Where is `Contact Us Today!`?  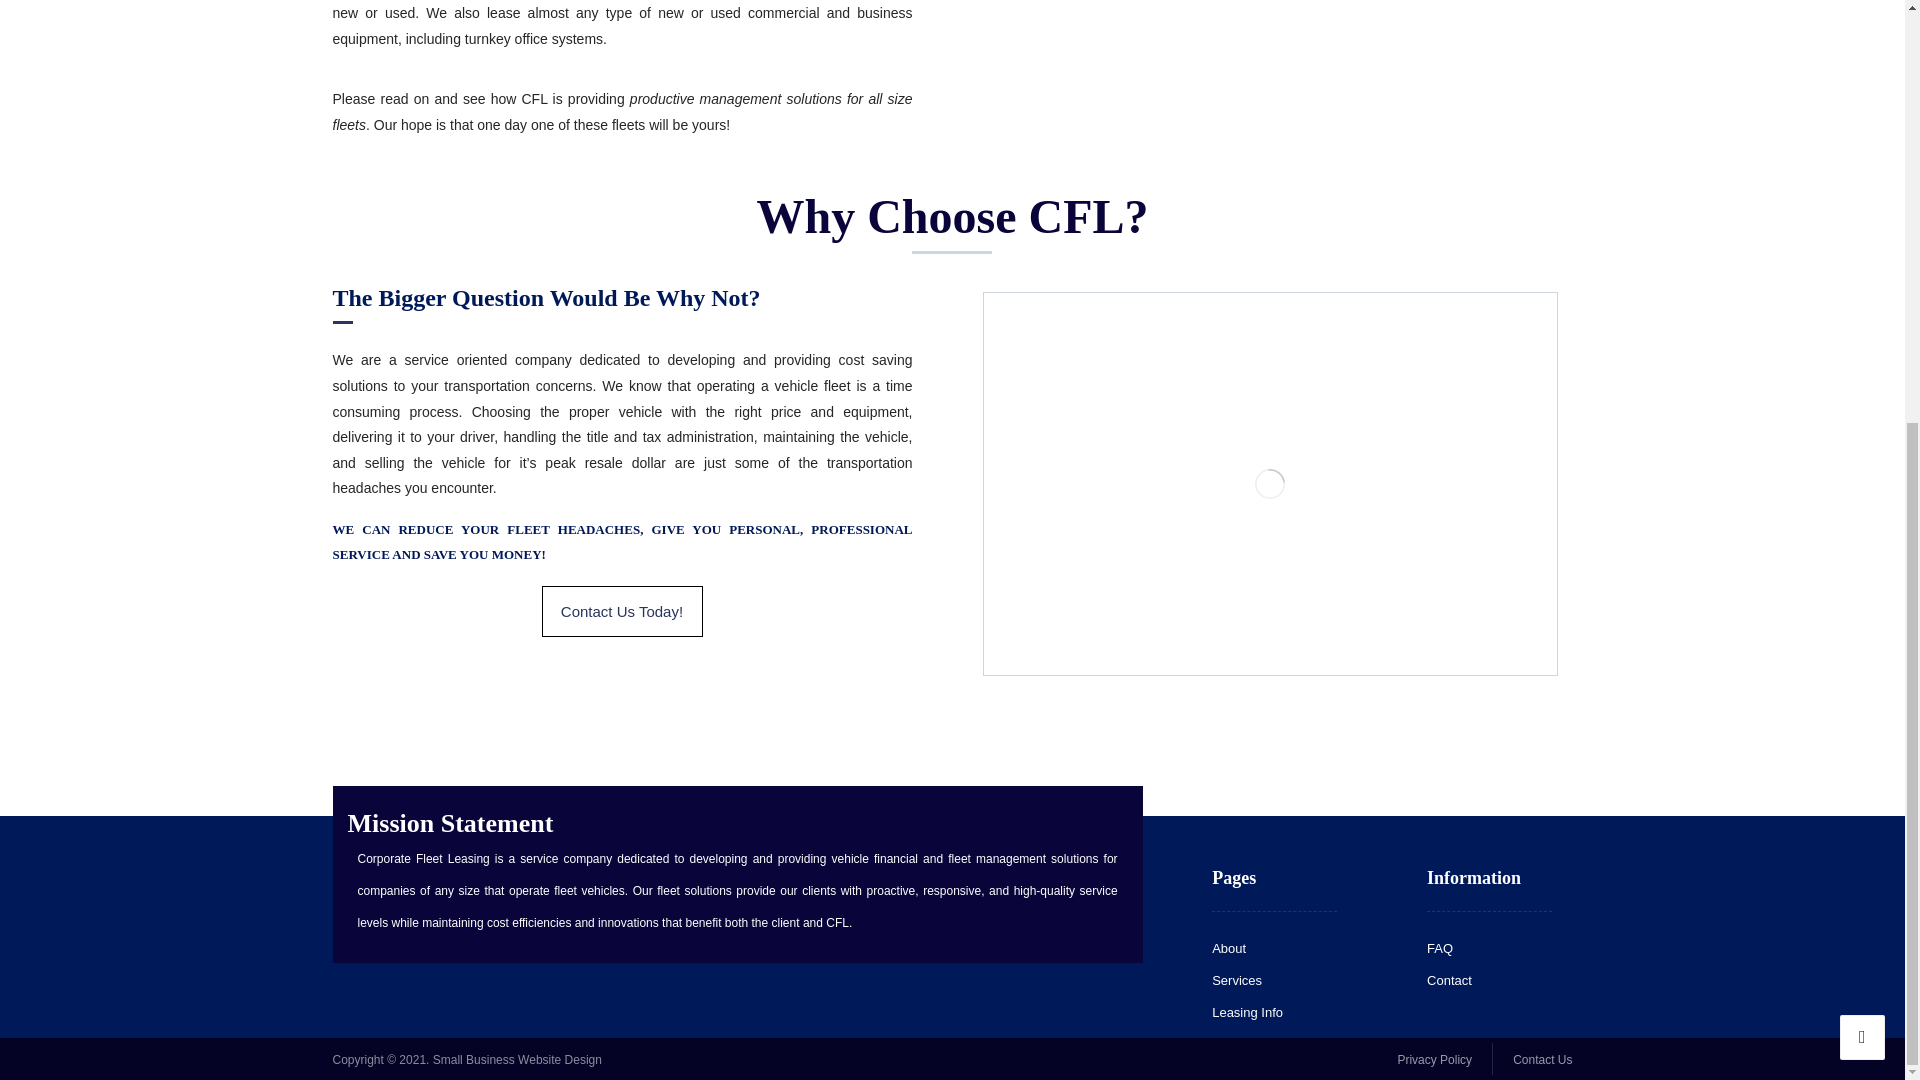
Contact Us Today! is located at coordinates (622, 612).